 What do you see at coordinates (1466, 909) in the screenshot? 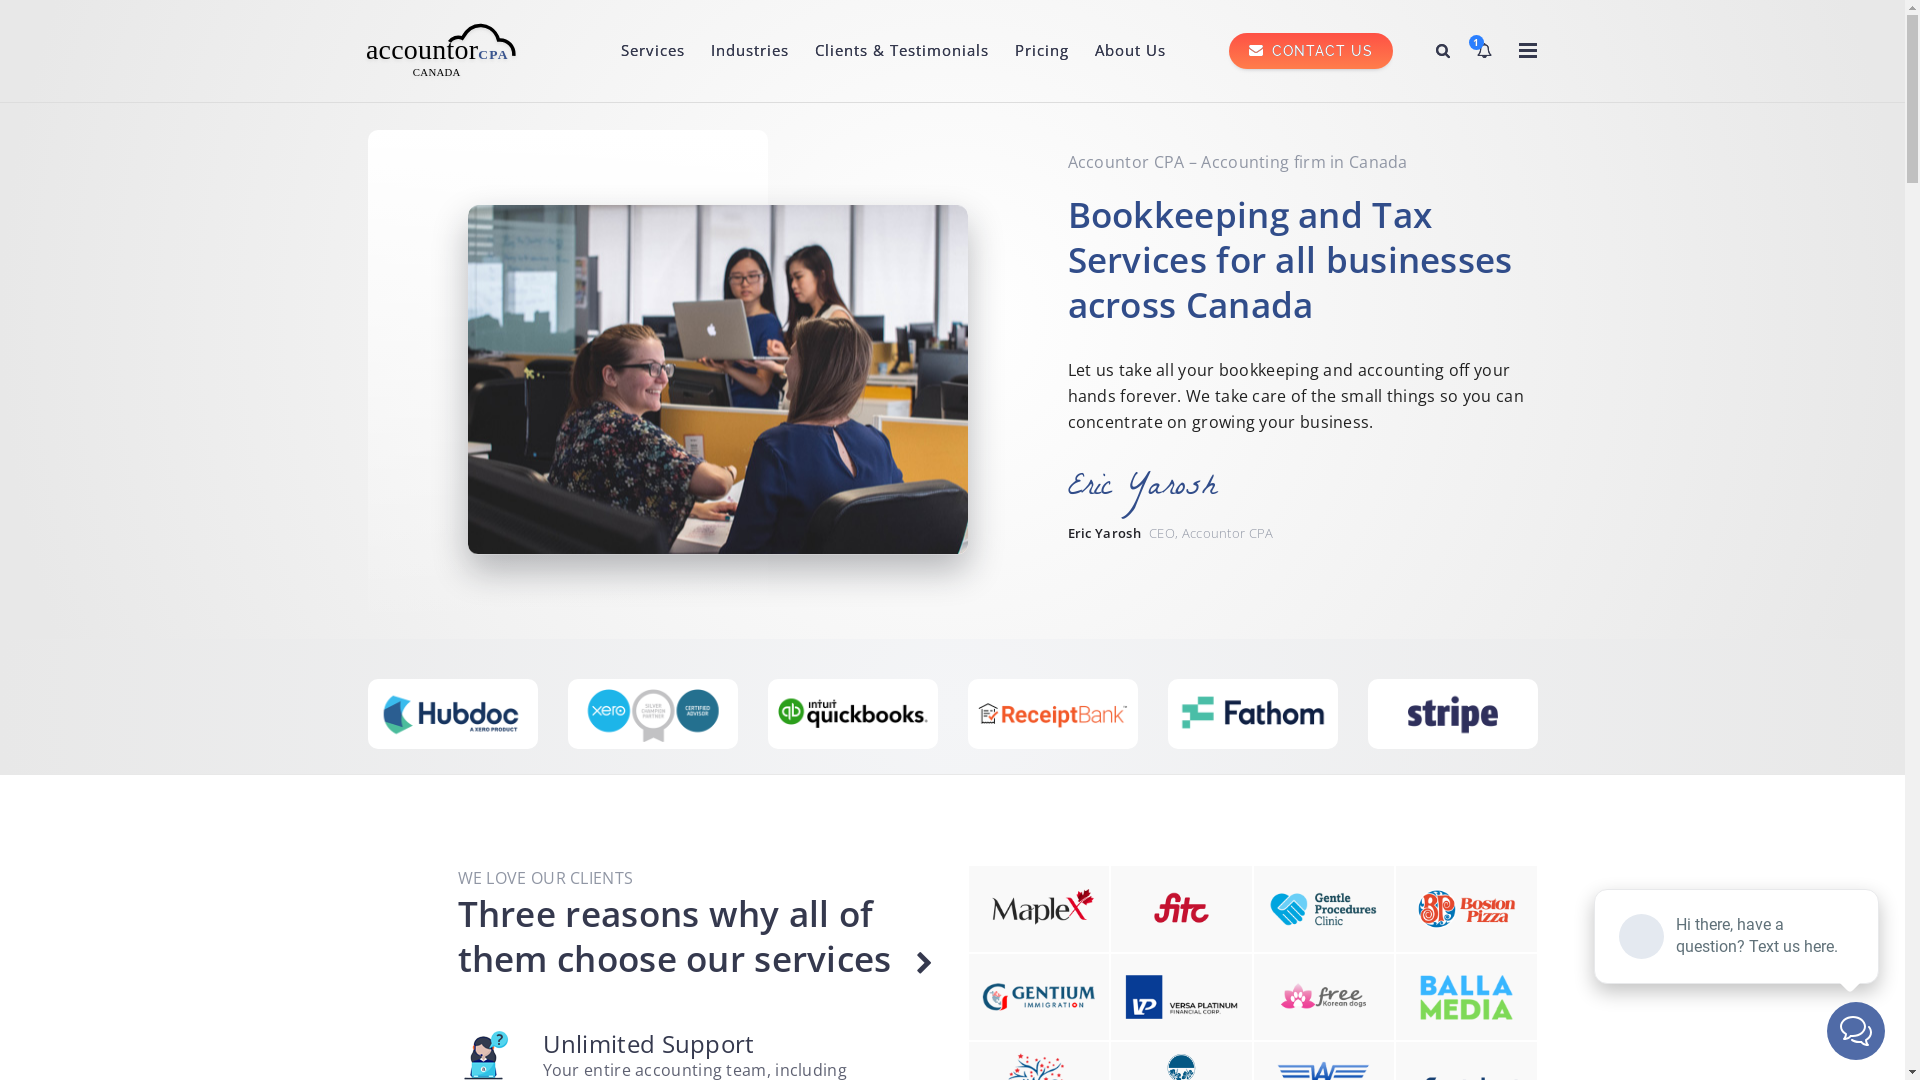
I see `Boston Pizza` at bounding box center [1466, 909].